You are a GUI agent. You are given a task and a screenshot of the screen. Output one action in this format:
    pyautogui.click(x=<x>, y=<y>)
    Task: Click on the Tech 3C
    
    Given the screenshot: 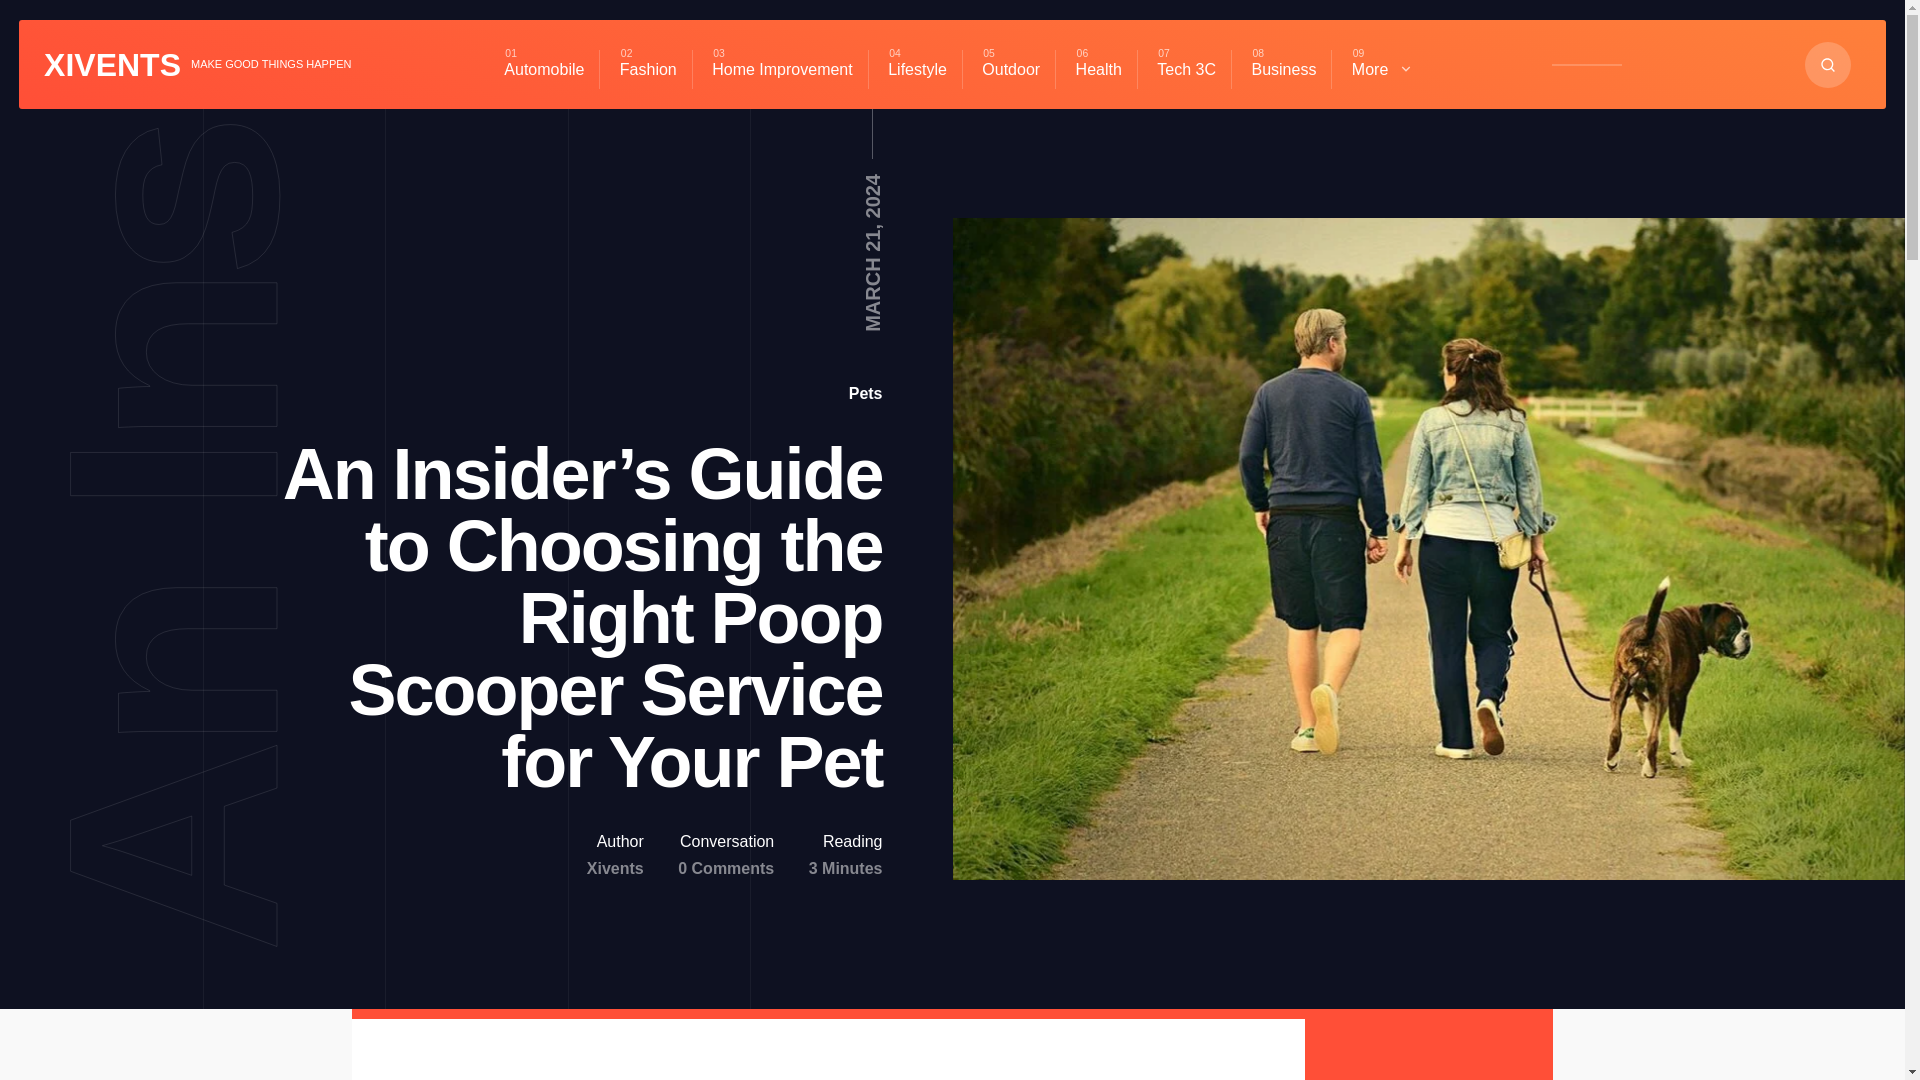 What is the action you would take?
    pyautogui.click(x=1186, y=68)
    